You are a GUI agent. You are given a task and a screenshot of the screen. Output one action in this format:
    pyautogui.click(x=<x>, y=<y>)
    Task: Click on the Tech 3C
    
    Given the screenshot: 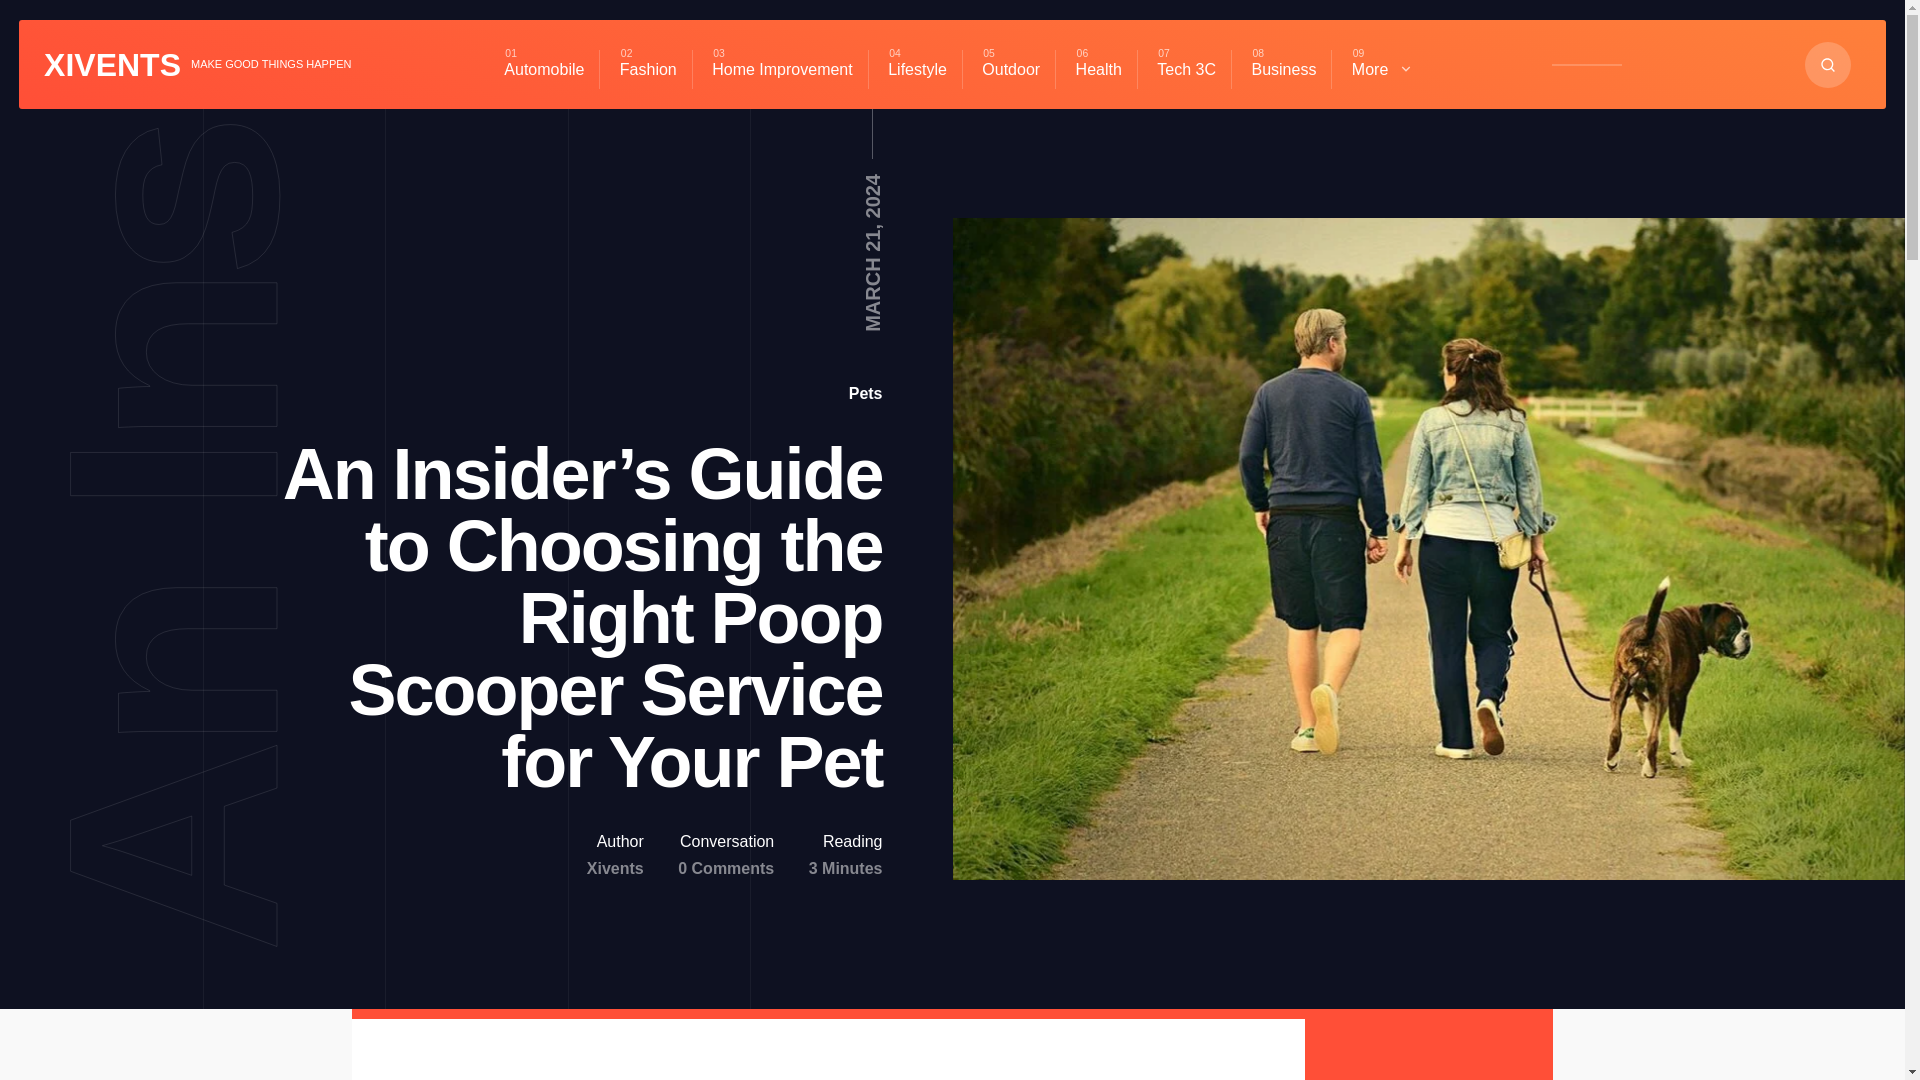 What is the action you would take?
    pyautogui.click(x=1186, y=68)
    